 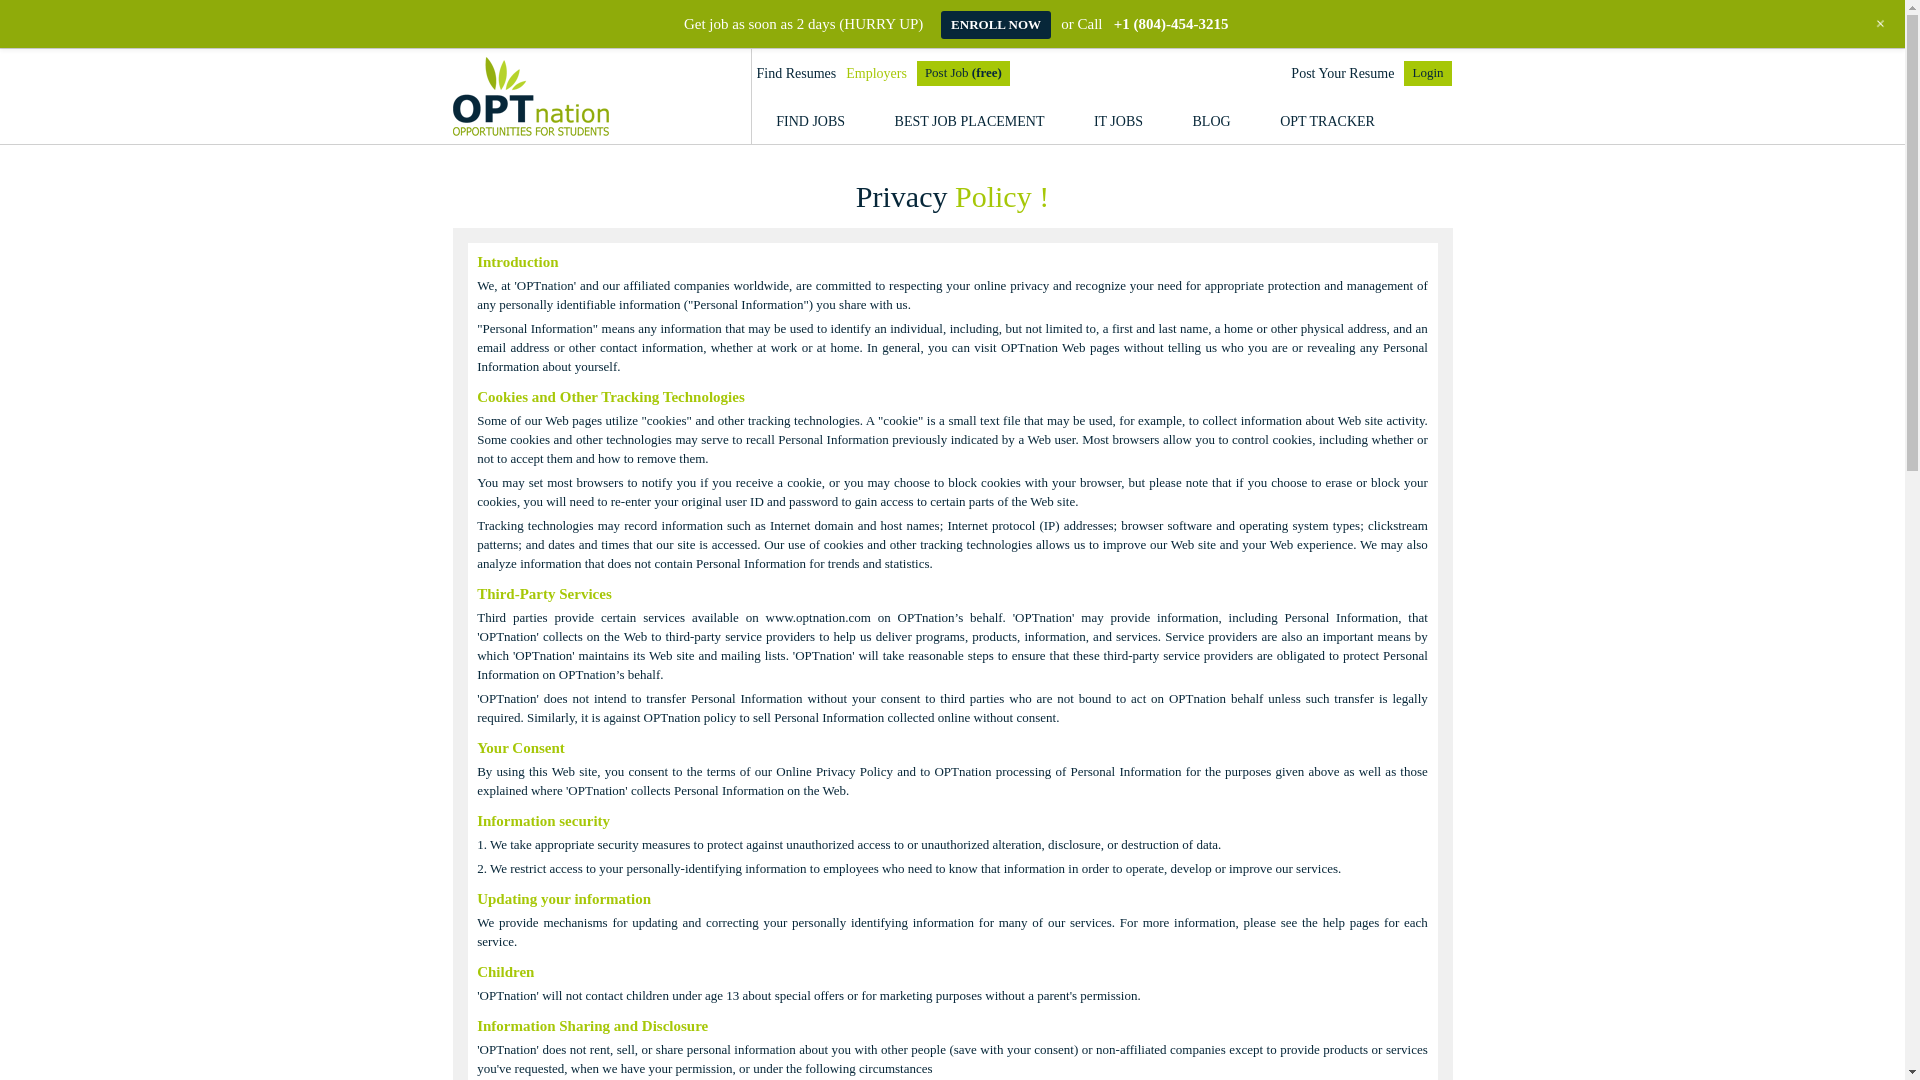 I want to click on BEST JOB PLACEMENT, so click(x=969, y=121).